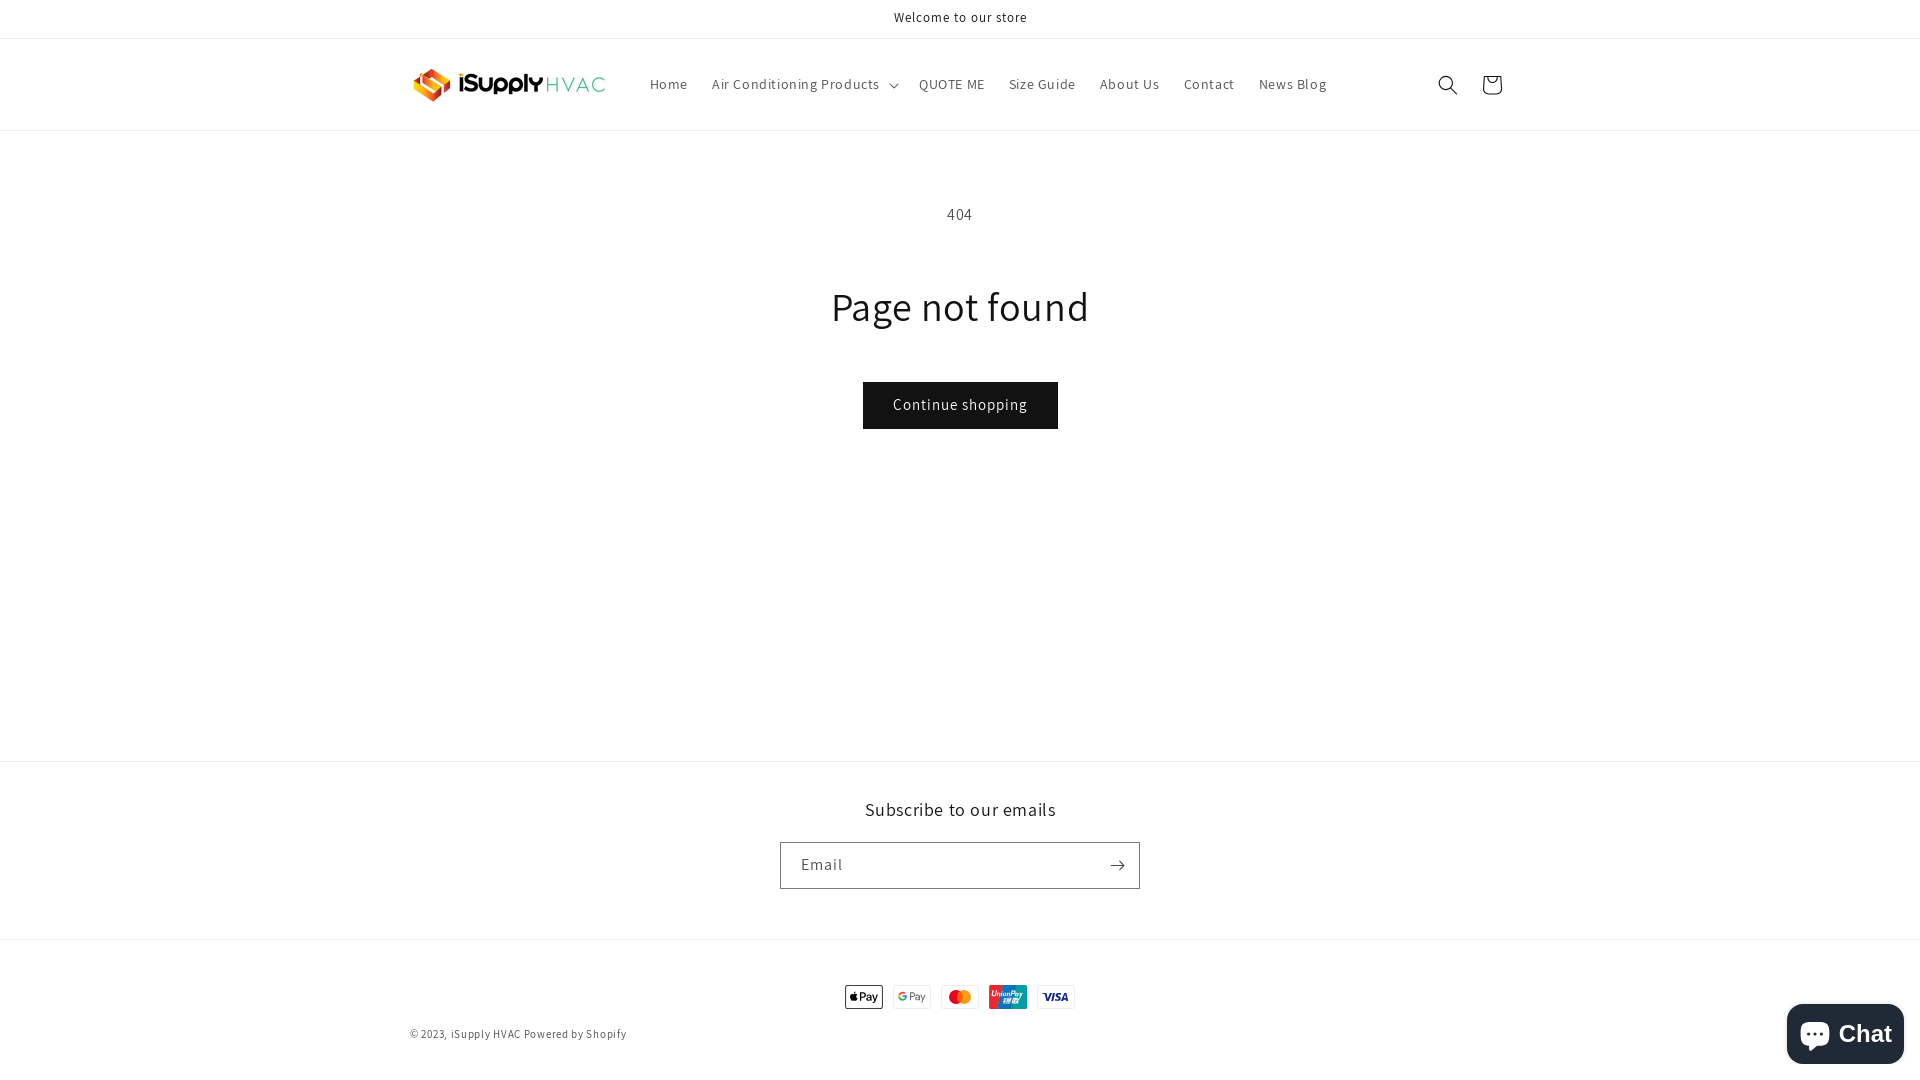  What do you see at coordinates (1846, 1030) in the screenshot?
I see `Shopify online store chat` at bounding box center [1846, 1030].